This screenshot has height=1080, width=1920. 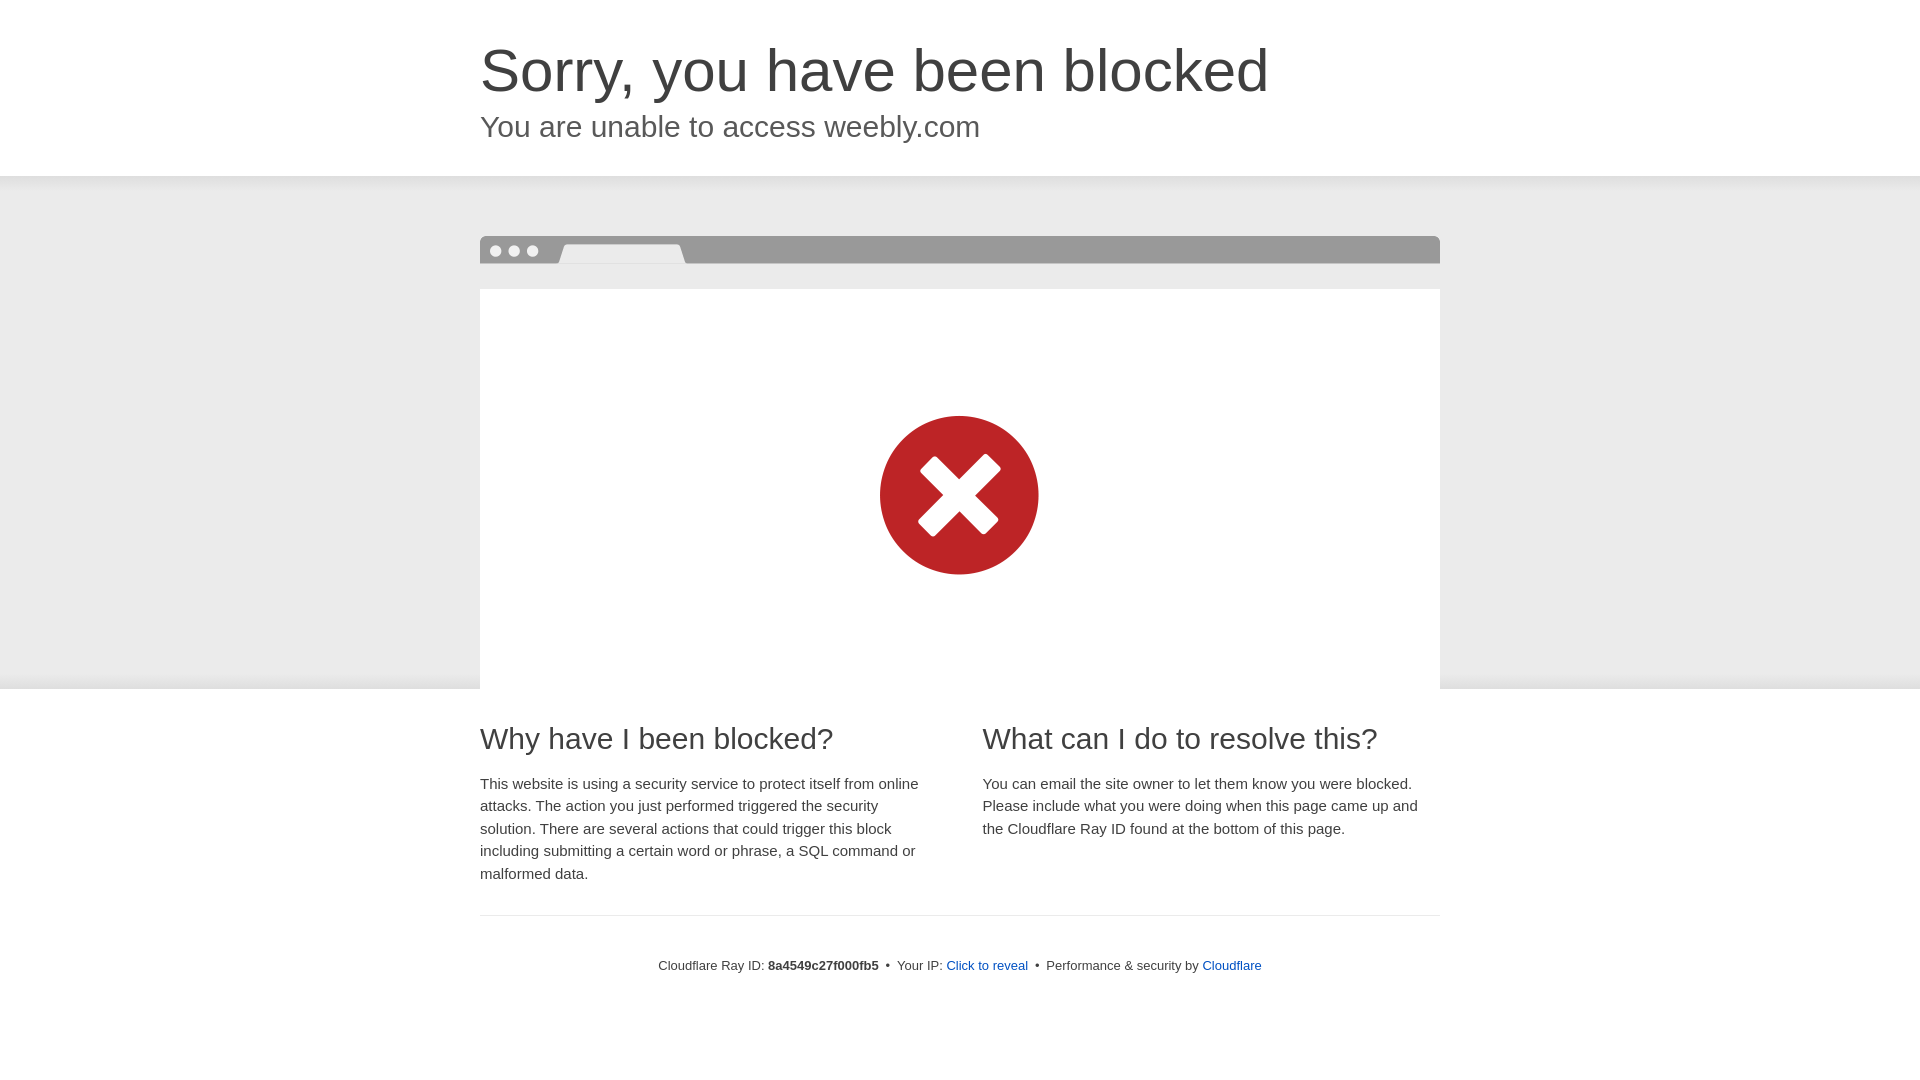 I want to click on Cloudflare, so click(x=1231, y=965).